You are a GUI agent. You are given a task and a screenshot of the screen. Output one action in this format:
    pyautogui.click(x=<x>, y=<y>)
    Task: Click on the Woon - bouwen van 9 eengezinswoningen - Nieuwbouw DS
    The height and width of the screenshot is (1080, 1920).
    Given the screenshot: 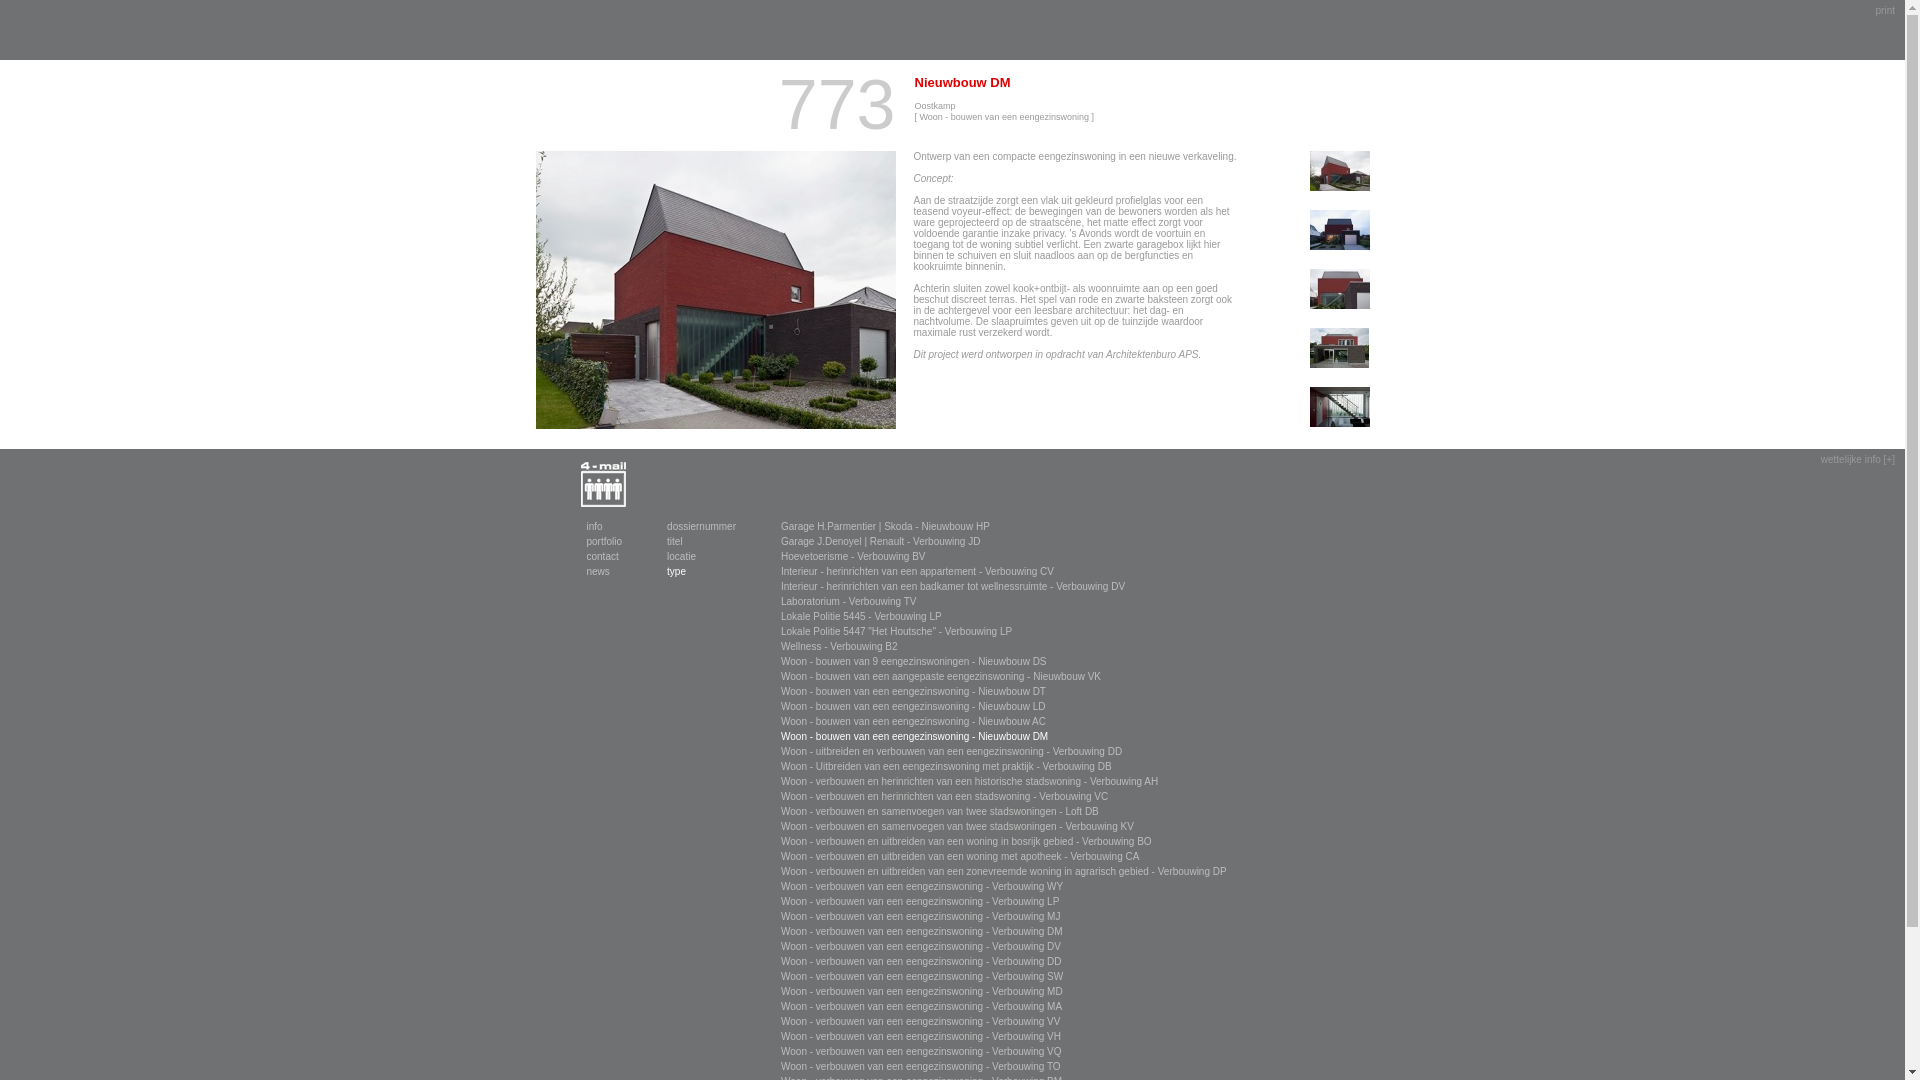 What is the action you would take?
    pyautogui.click(x=914, y=662)
    